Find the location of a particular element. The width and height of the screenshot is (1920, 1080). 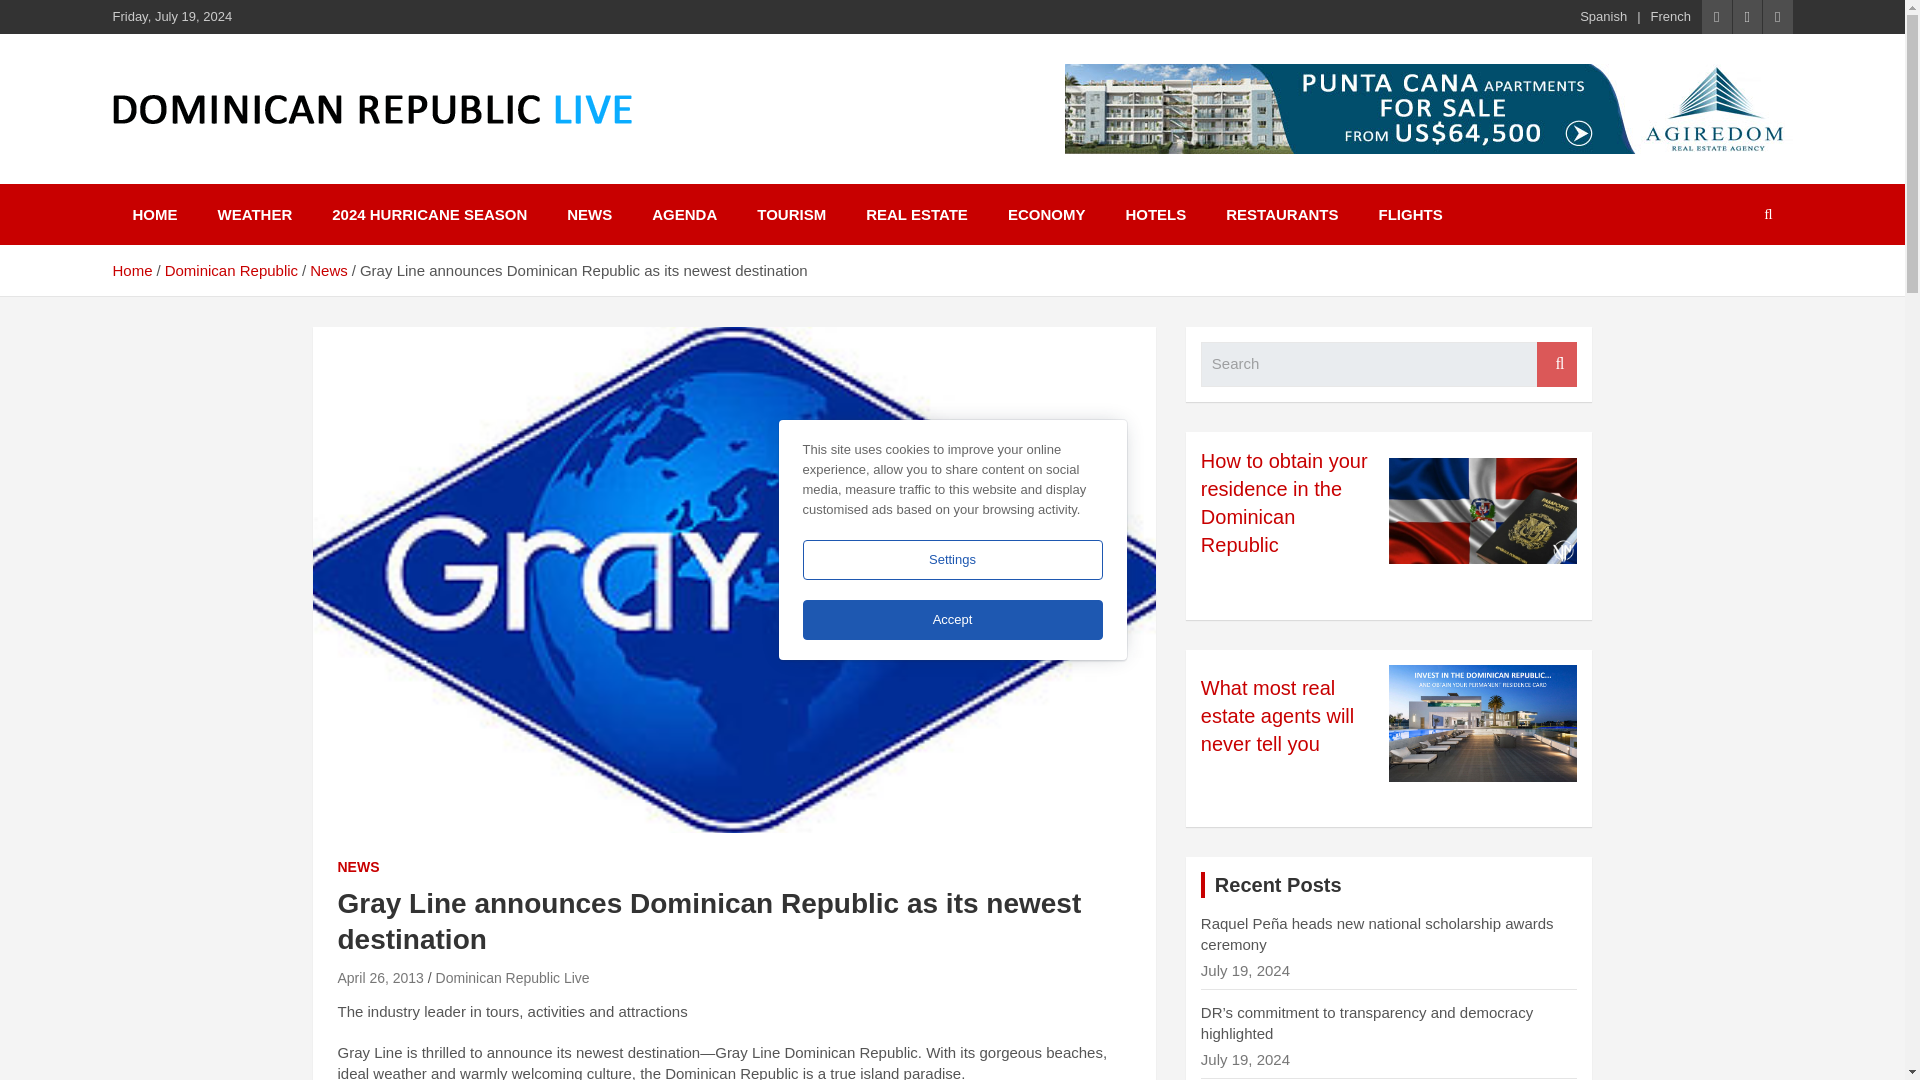

HOME is located at coordinates (154, 214).